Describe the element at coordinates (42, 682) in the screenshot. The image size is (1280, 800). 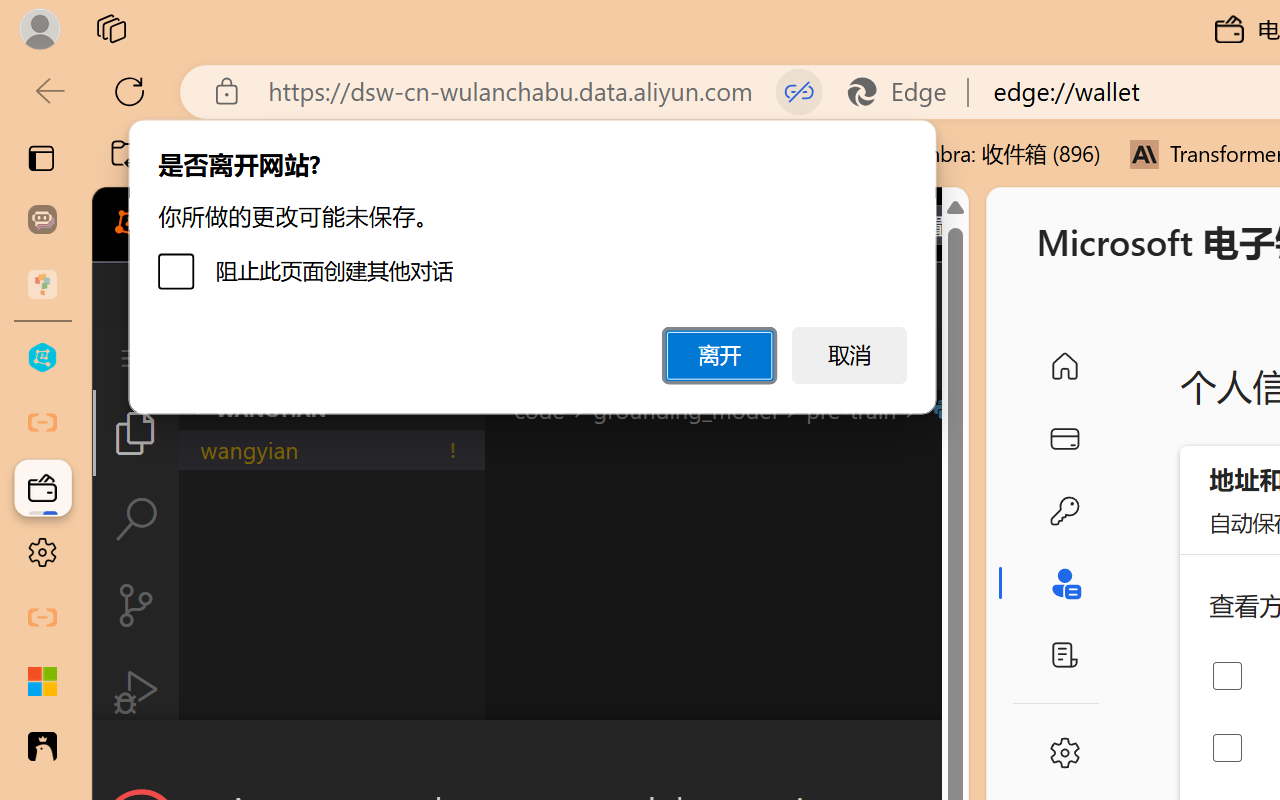
I see `Microsoft security help and learning` at that location.